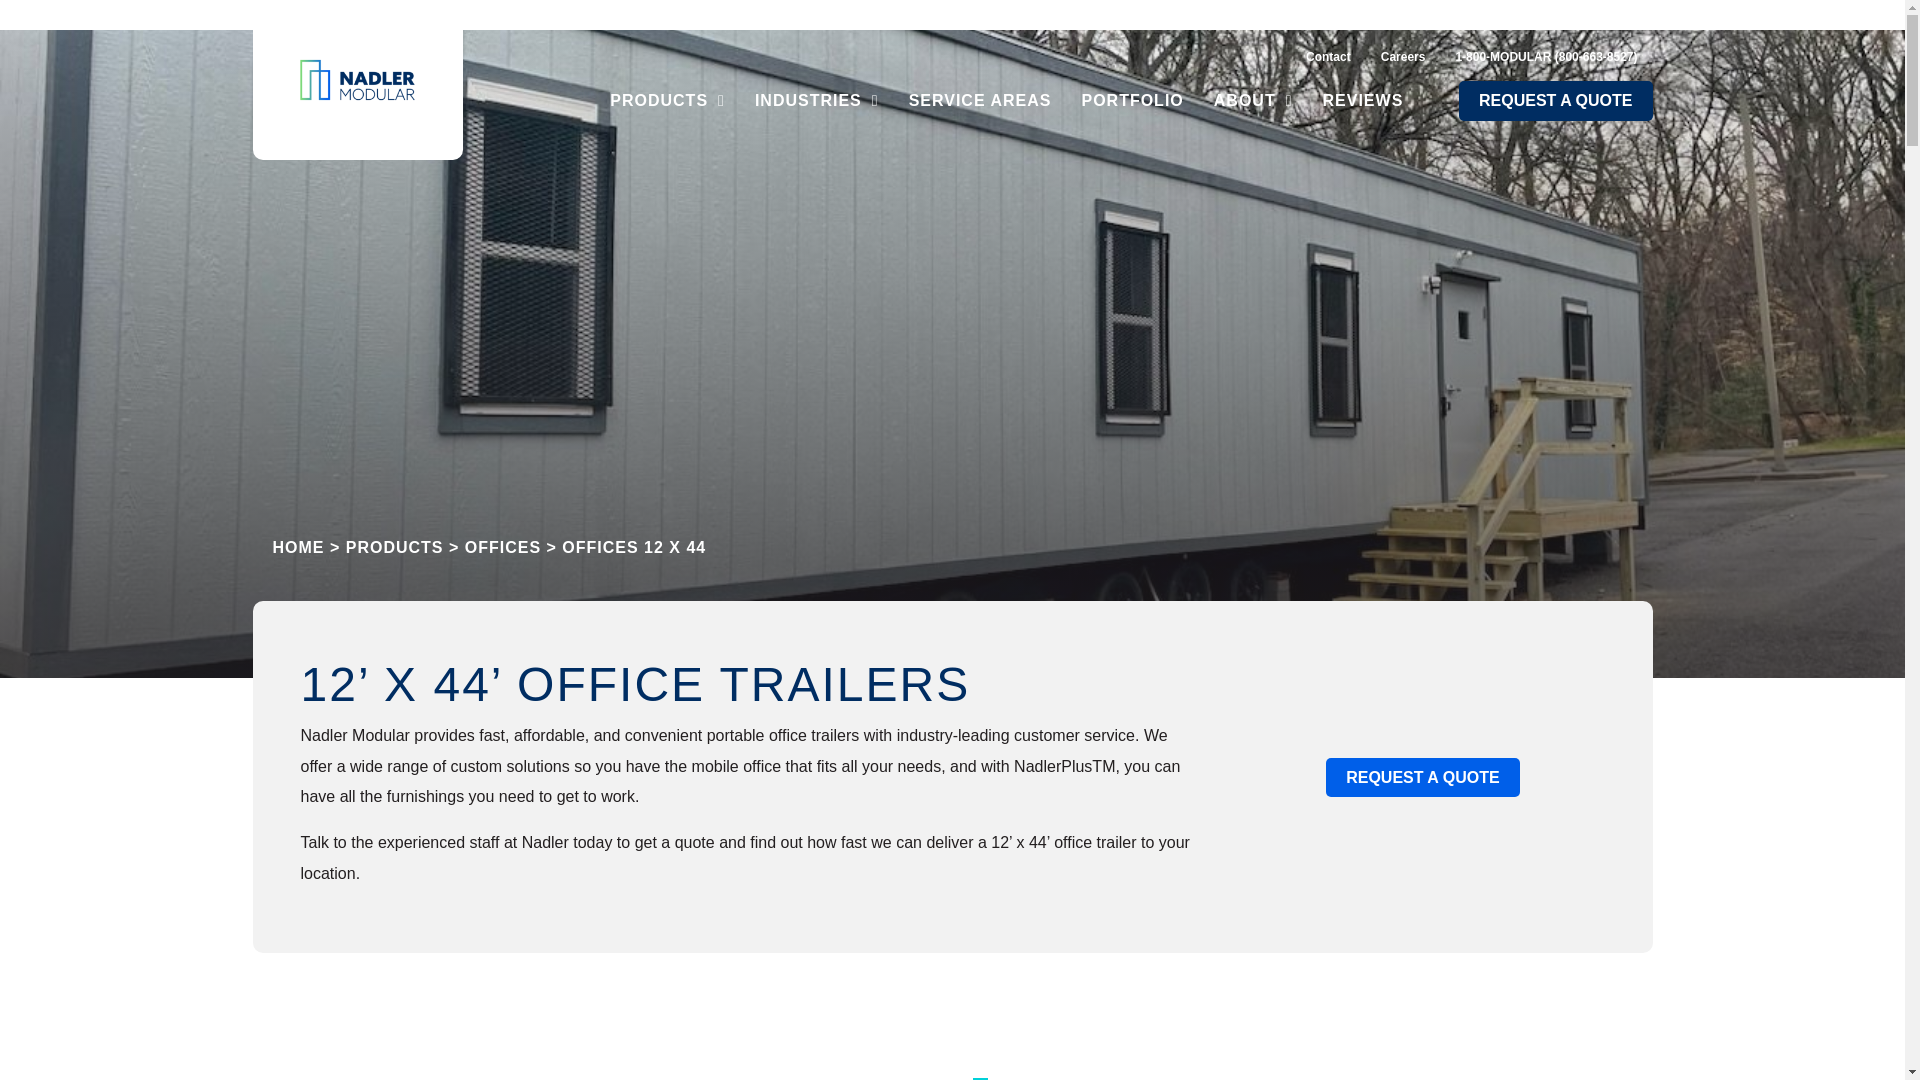 This screenshot has width=1920, height=1080. Describe the element at coordinates (1363, 100) in the screenshot. I see `REVIEWS` at that location.